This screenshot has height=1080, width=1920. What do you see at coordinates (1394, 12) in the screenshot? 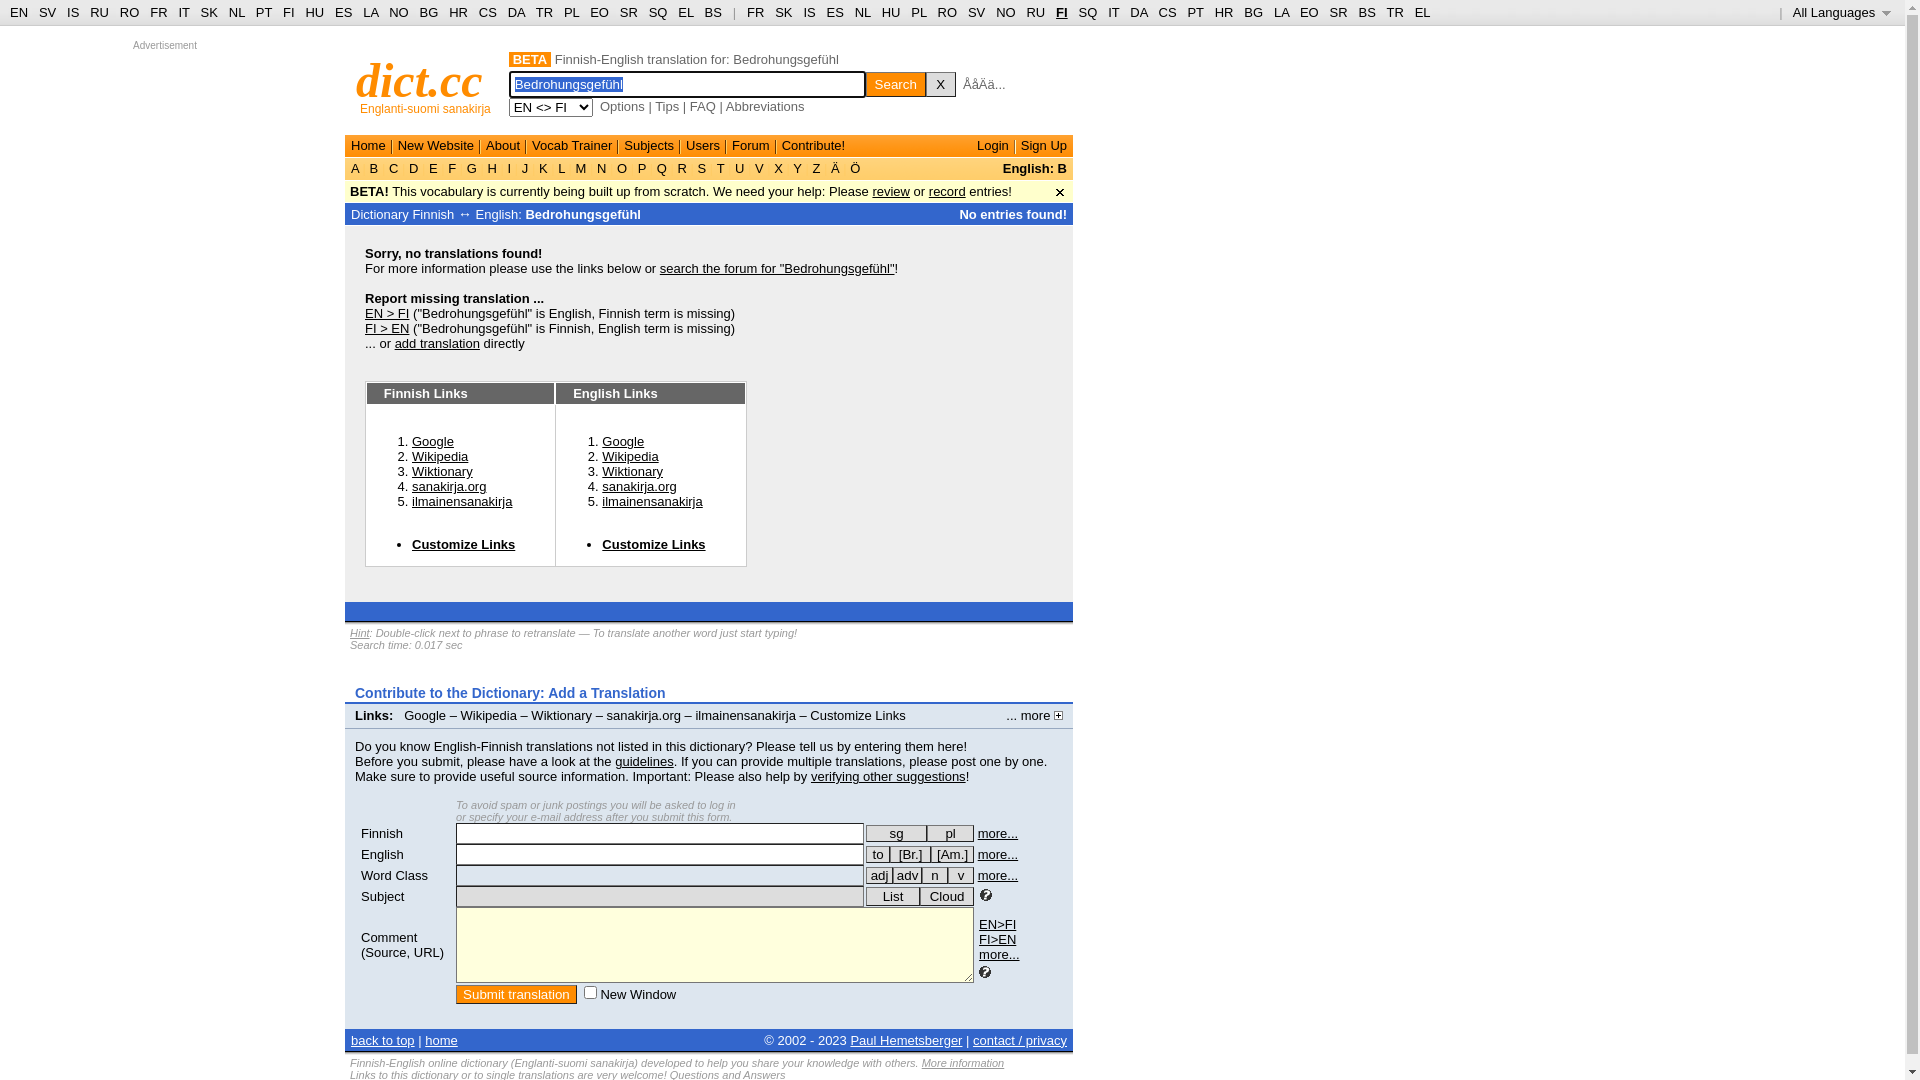
I see `TR` at bounding box center [1394, 12].